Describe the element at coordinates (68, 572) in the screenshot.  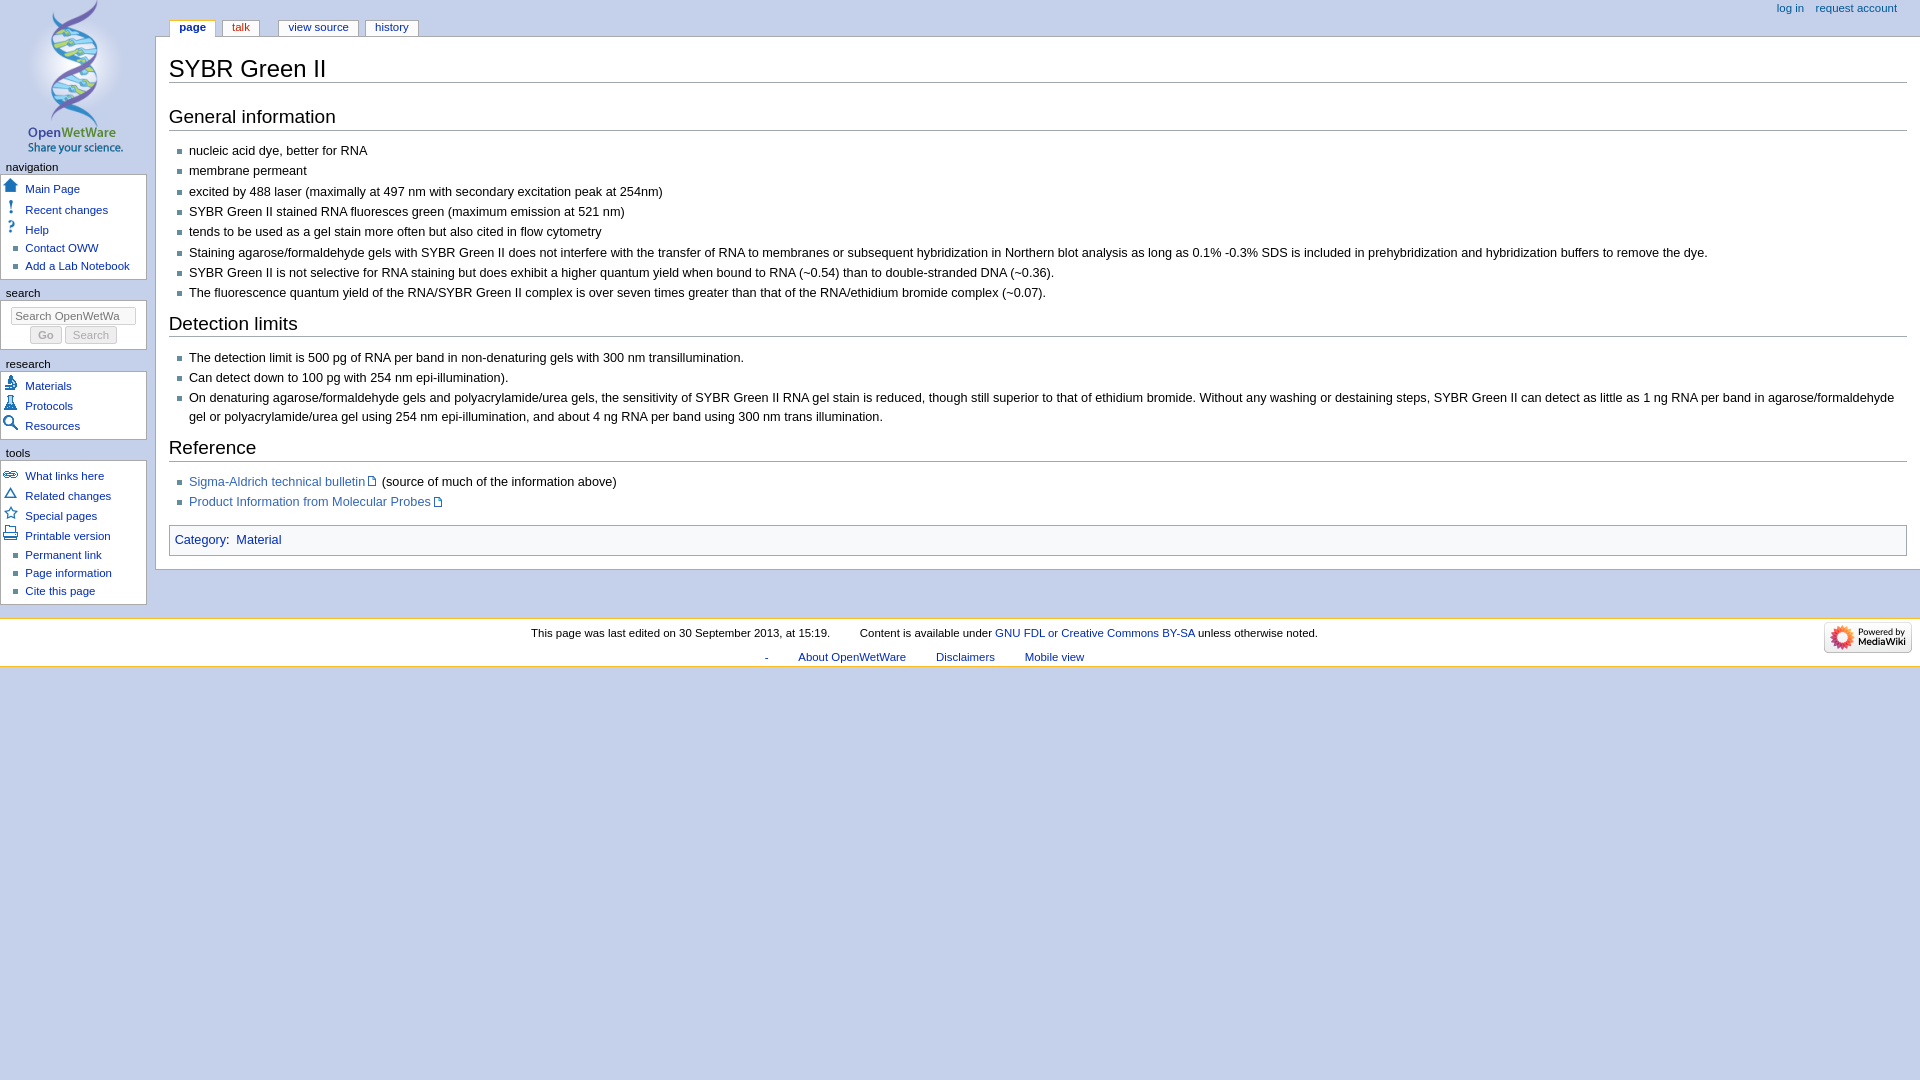
I see `Page information` at that location.